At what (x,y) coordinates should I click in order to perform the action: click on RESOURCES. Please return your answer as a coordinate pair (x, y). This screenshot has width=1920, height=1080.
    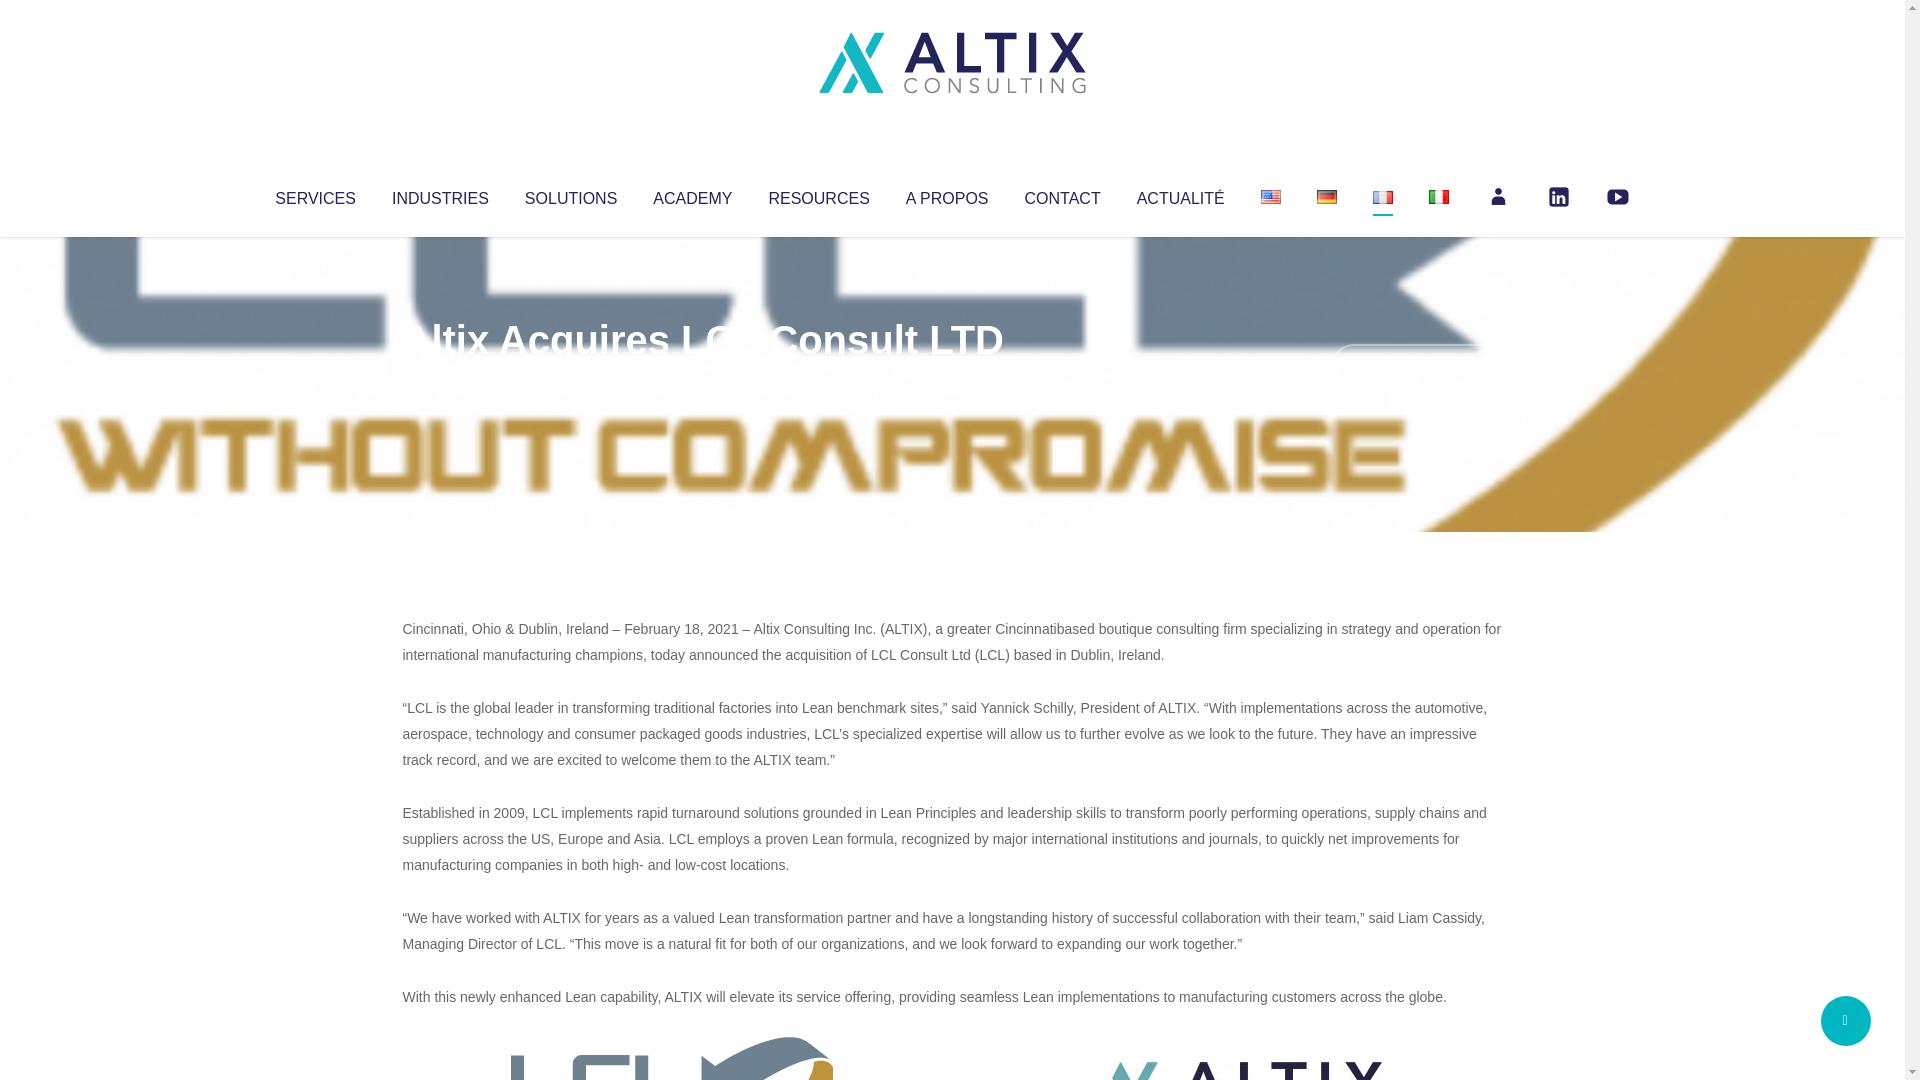
    Looking at the image, I should click on (818, 194).